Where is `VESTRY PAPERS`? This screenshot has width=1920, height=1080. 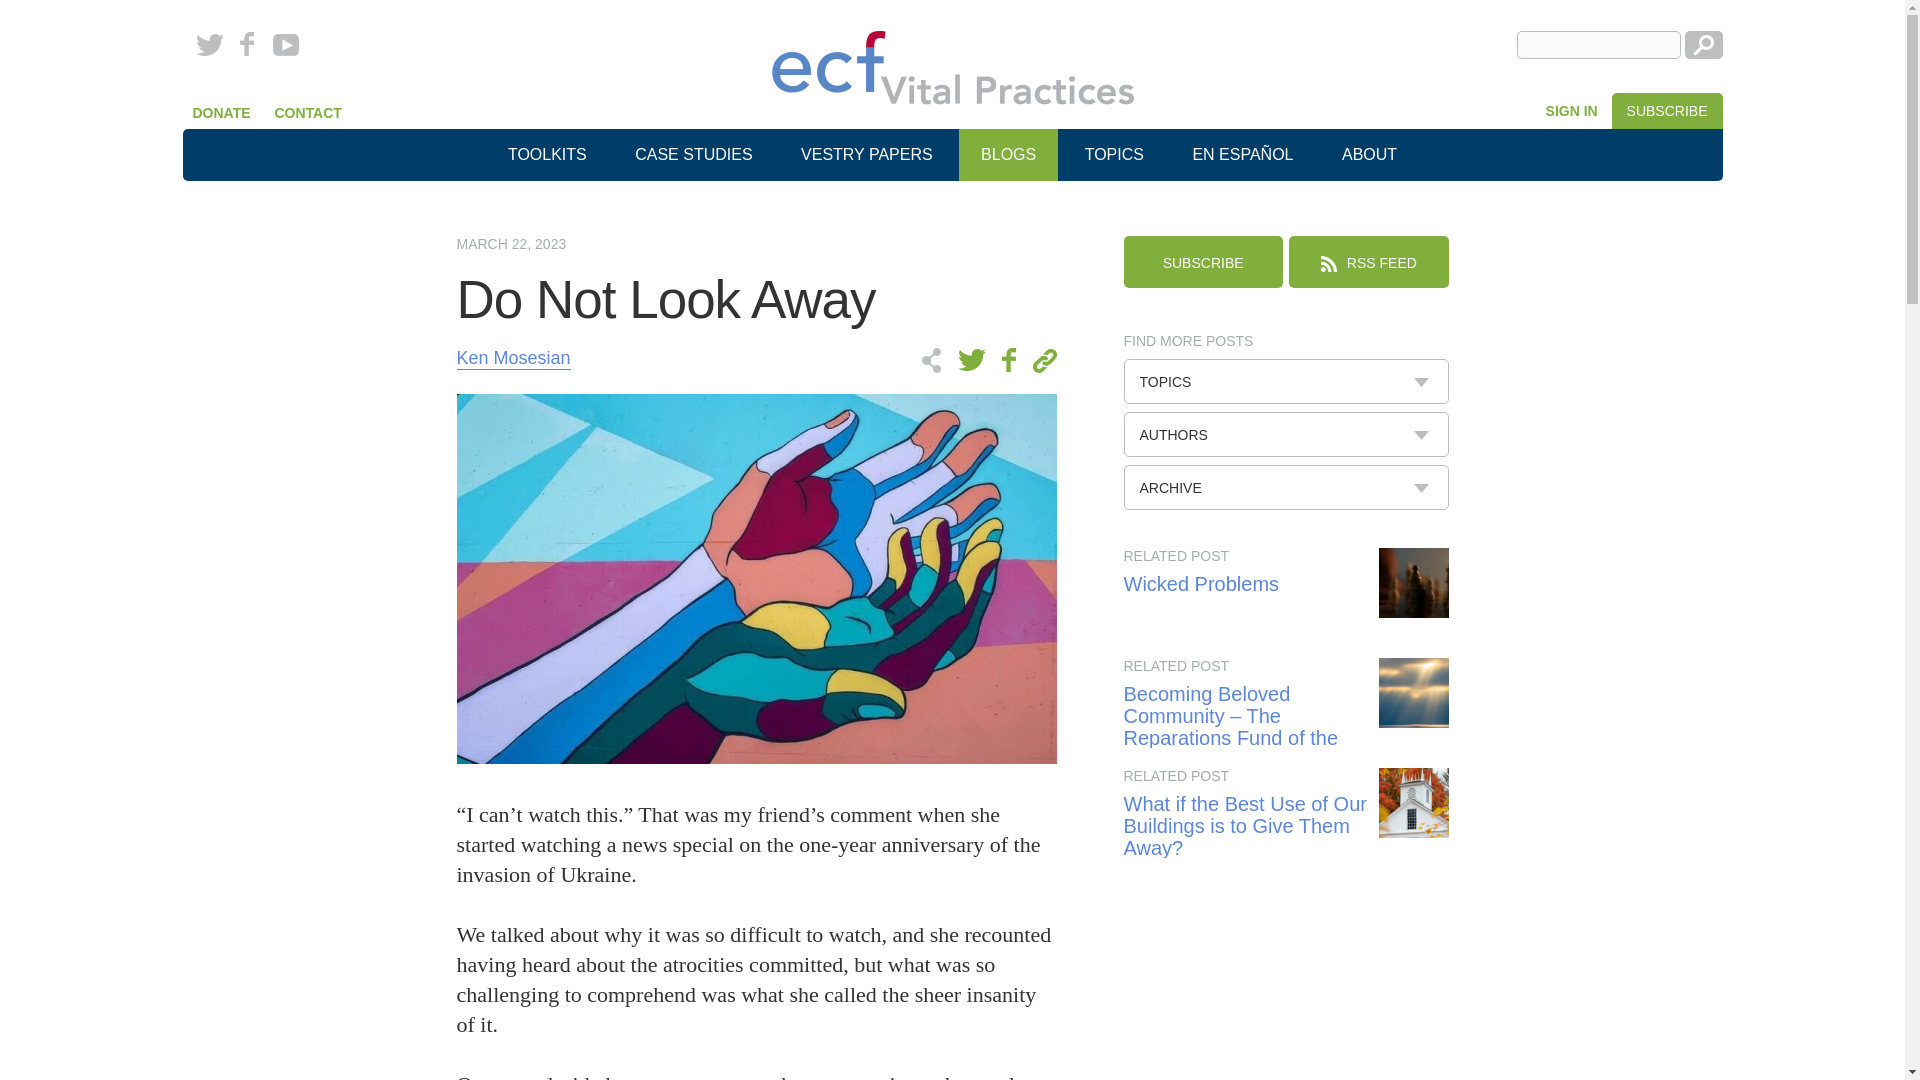
VESTRY PAPERS is located at coordinates (866, 154).